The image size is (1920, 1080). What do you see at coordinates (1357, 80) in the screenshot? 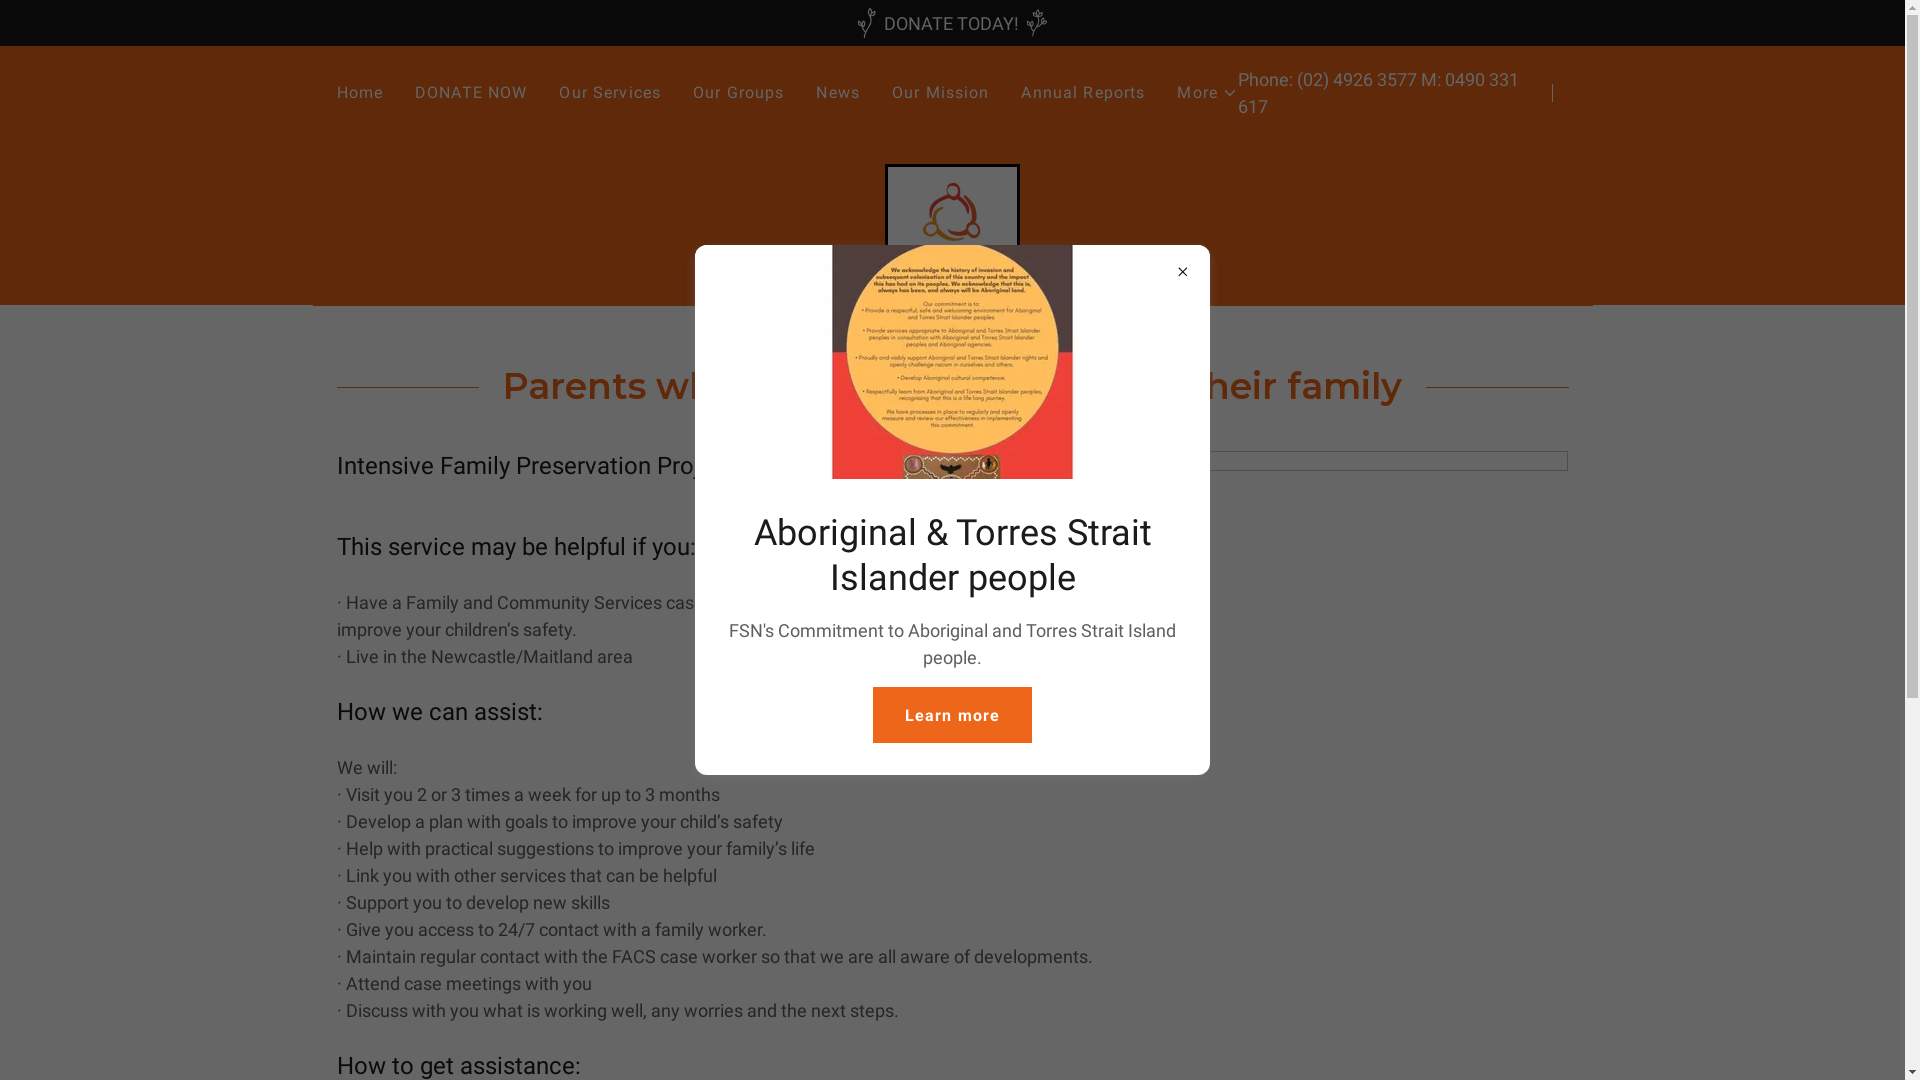
I see `(02) 4926 3577` at bounding box center [1357, 80].